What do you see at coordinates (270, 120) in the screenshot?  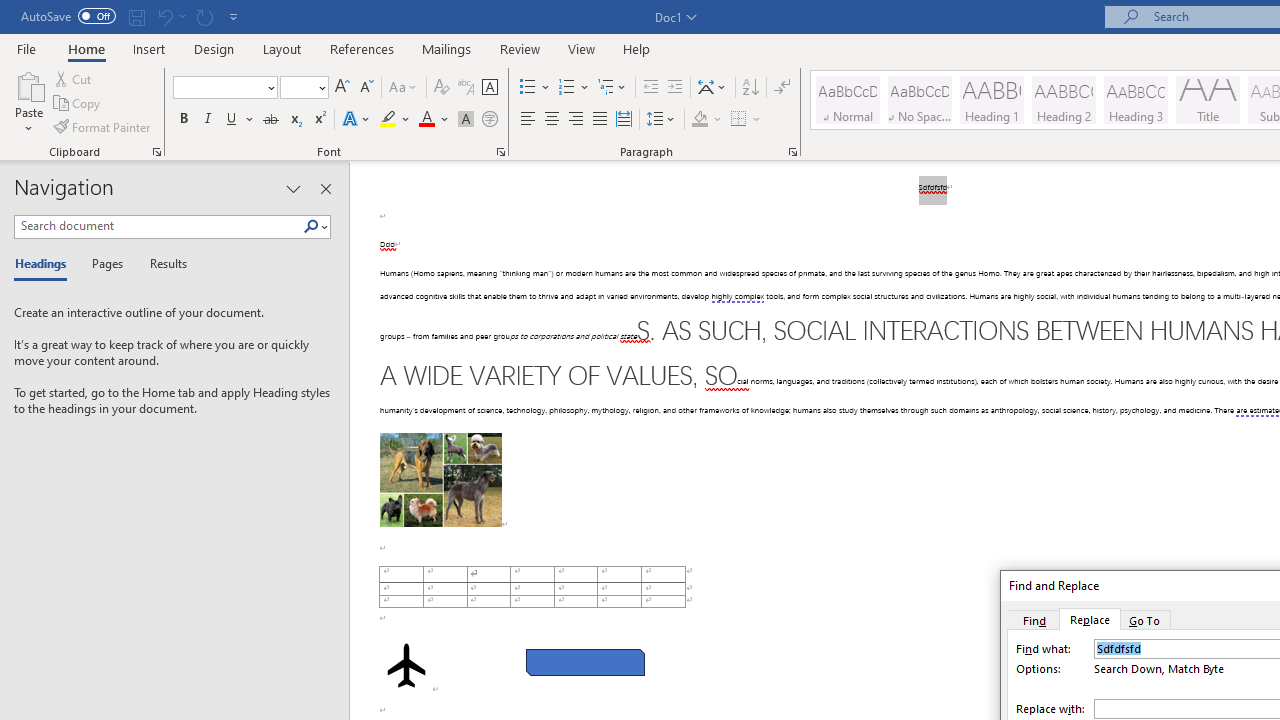 I see `Strikethrough` at bounding box center [270, 120].